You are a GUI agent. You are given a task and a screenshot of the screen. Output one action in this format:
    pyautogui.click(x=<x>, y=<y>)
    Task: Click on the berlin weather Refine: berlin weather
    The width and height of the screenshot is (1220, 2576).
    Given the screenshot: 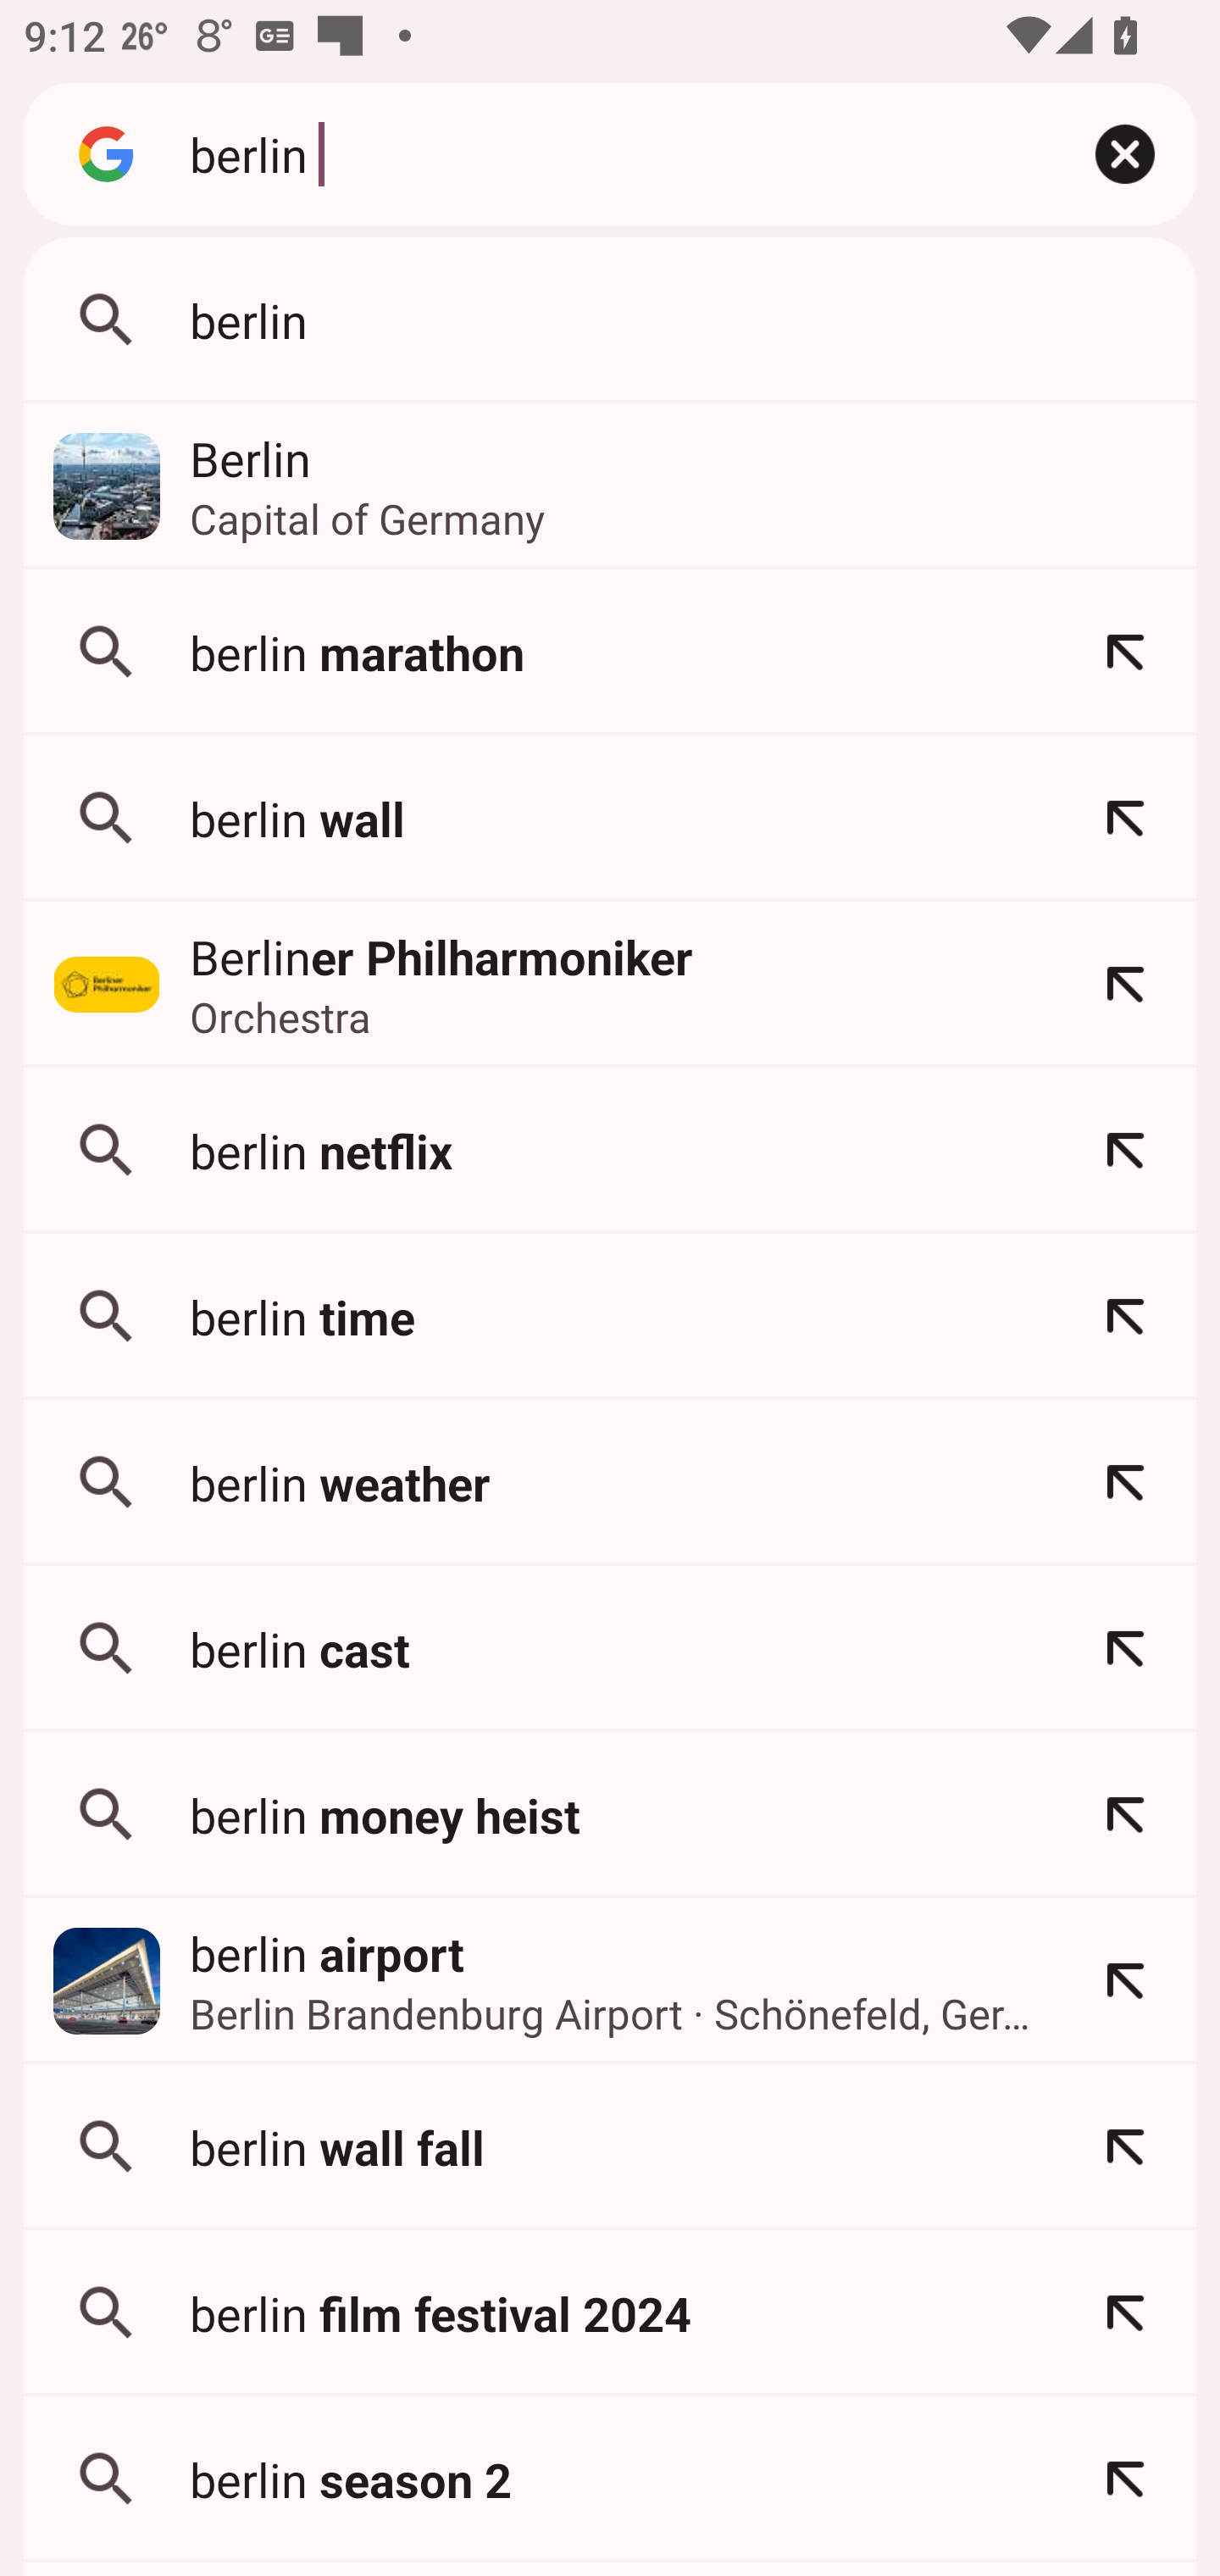 What is the action you would take?
    pyautogui.click(x=610, y=1482)
    